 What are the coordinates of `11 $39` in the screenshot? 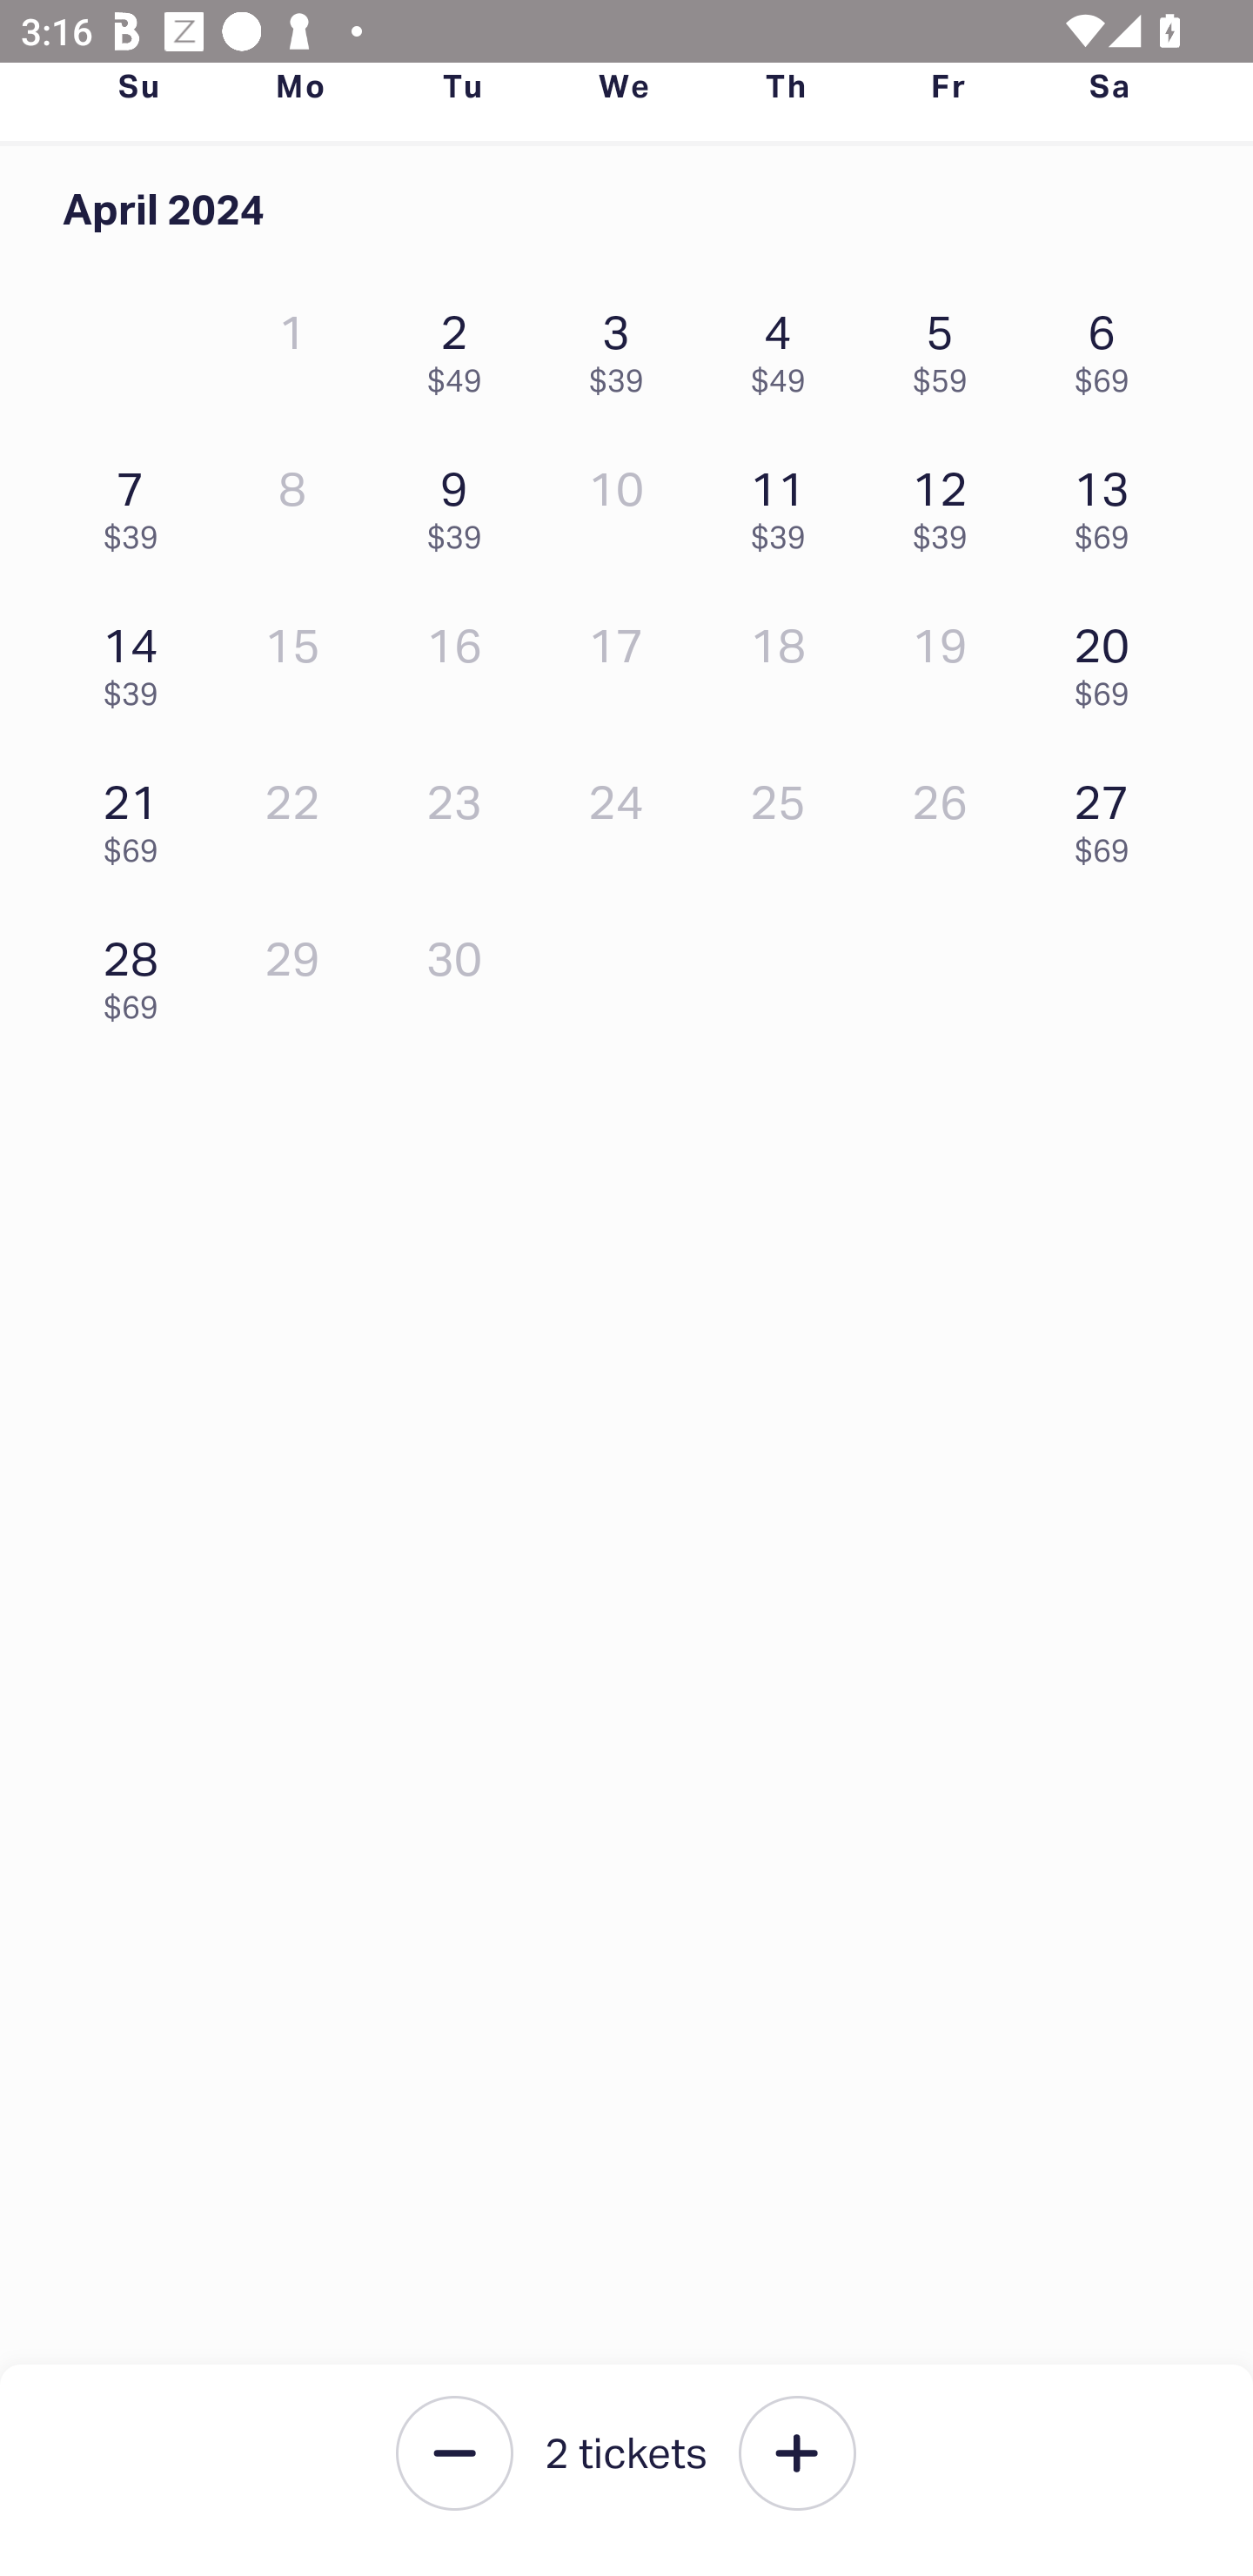 It's located at (786, 503).